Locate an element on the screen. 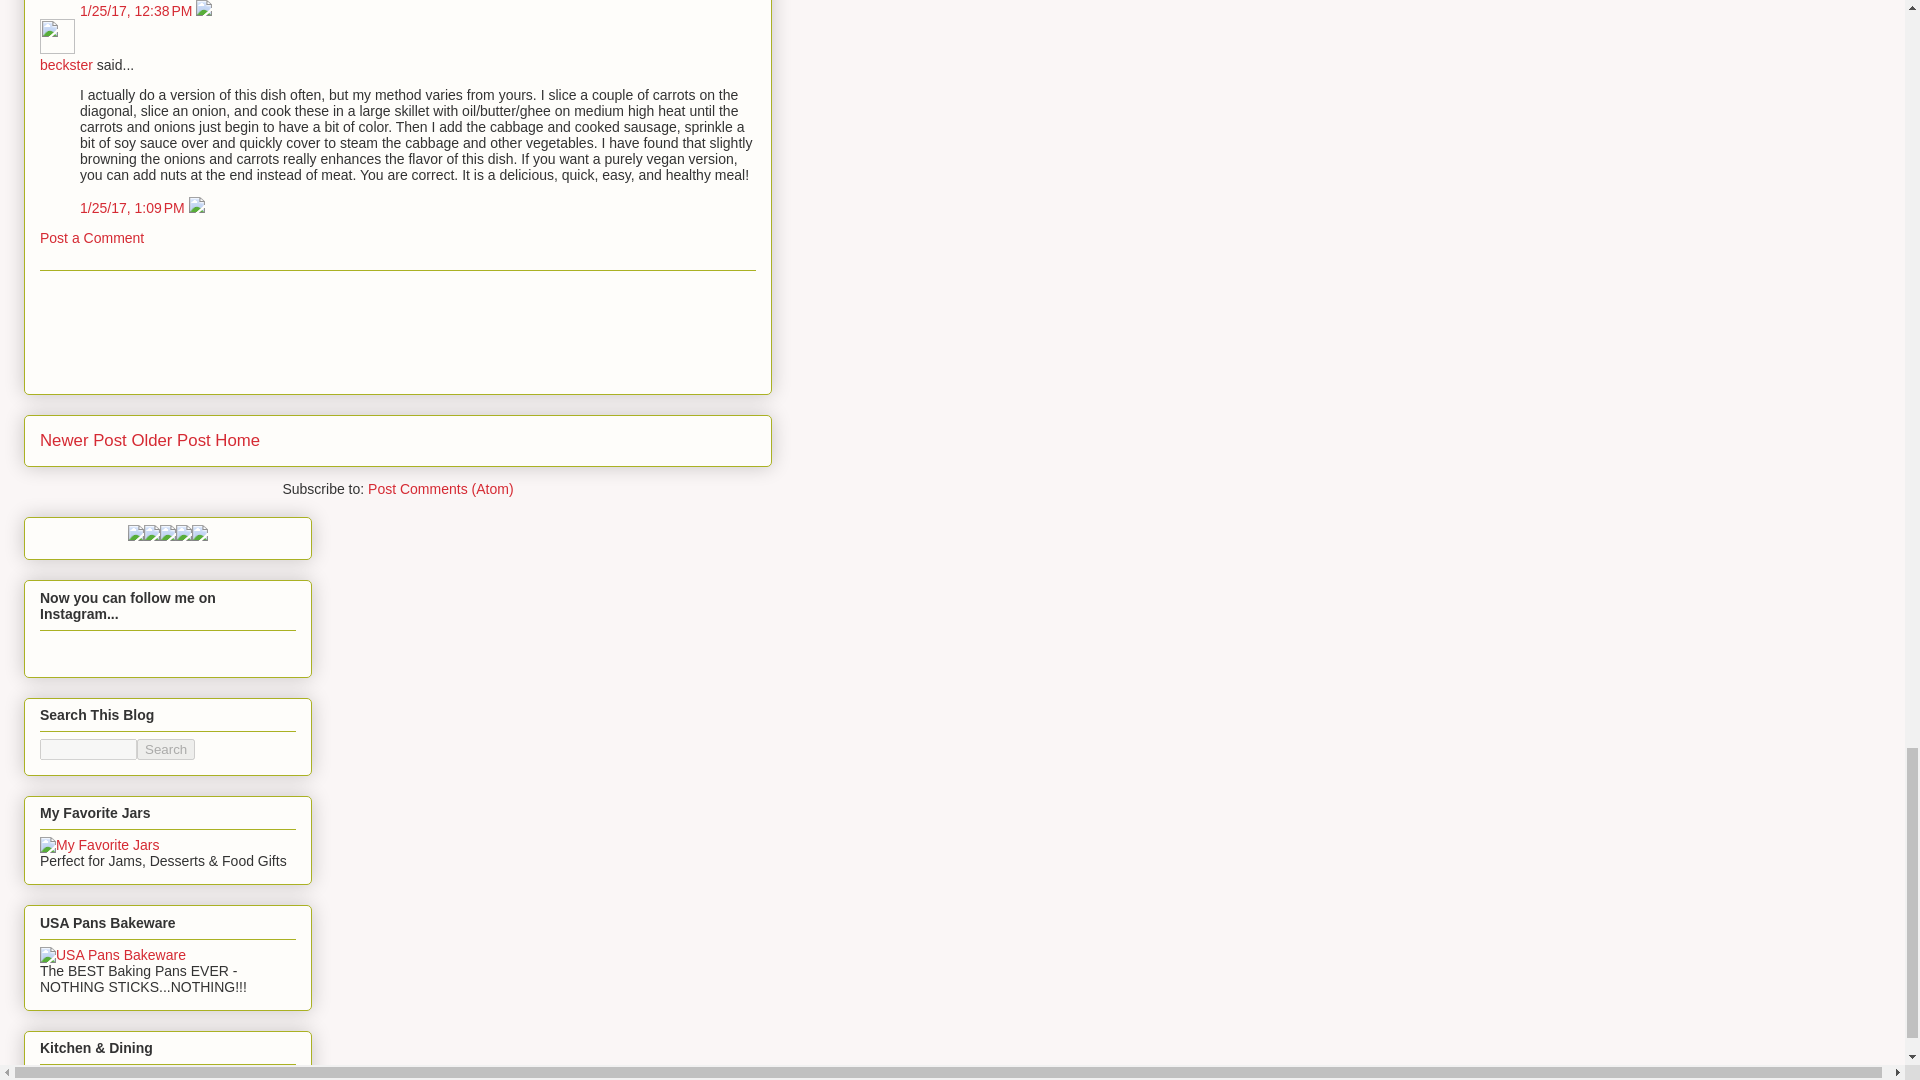 The image size is (1920, 1080). comment permalink is located at coordinates (134, 208).